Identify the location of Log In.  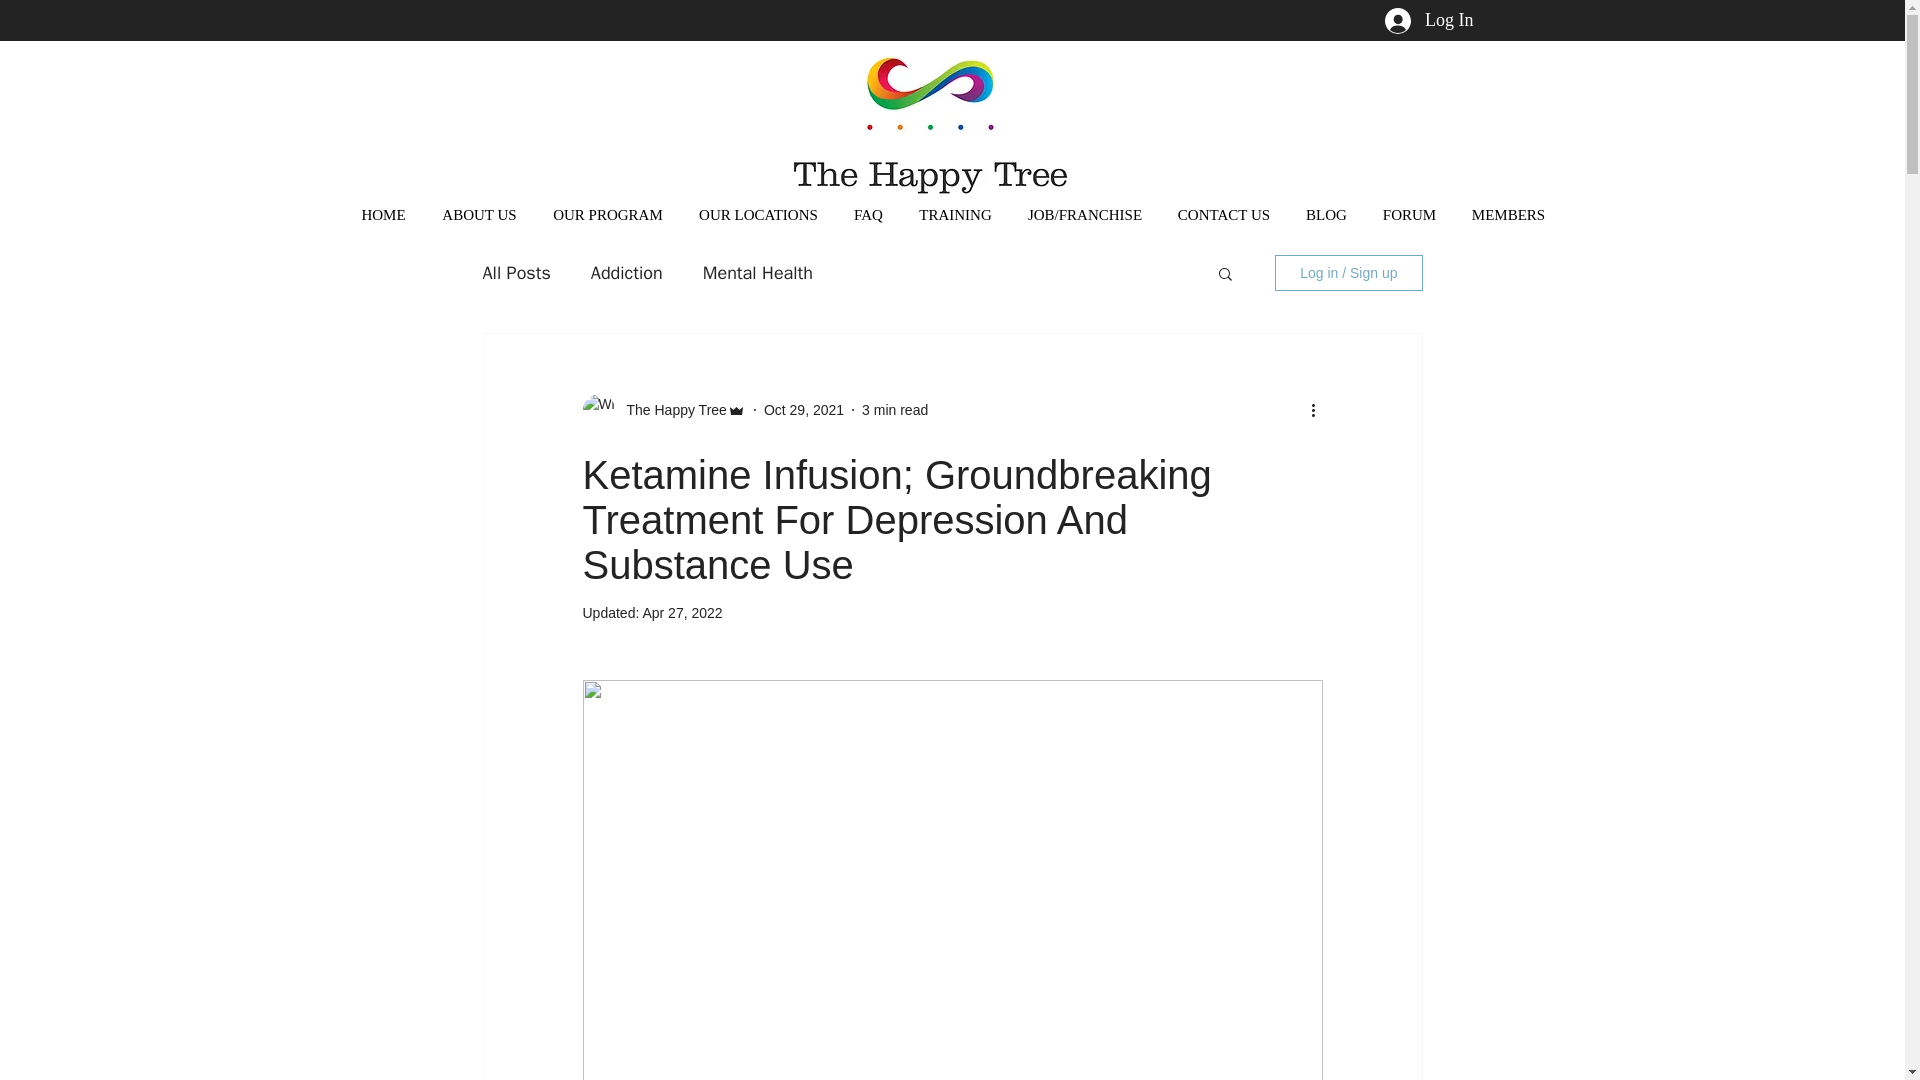
(1429, 20).